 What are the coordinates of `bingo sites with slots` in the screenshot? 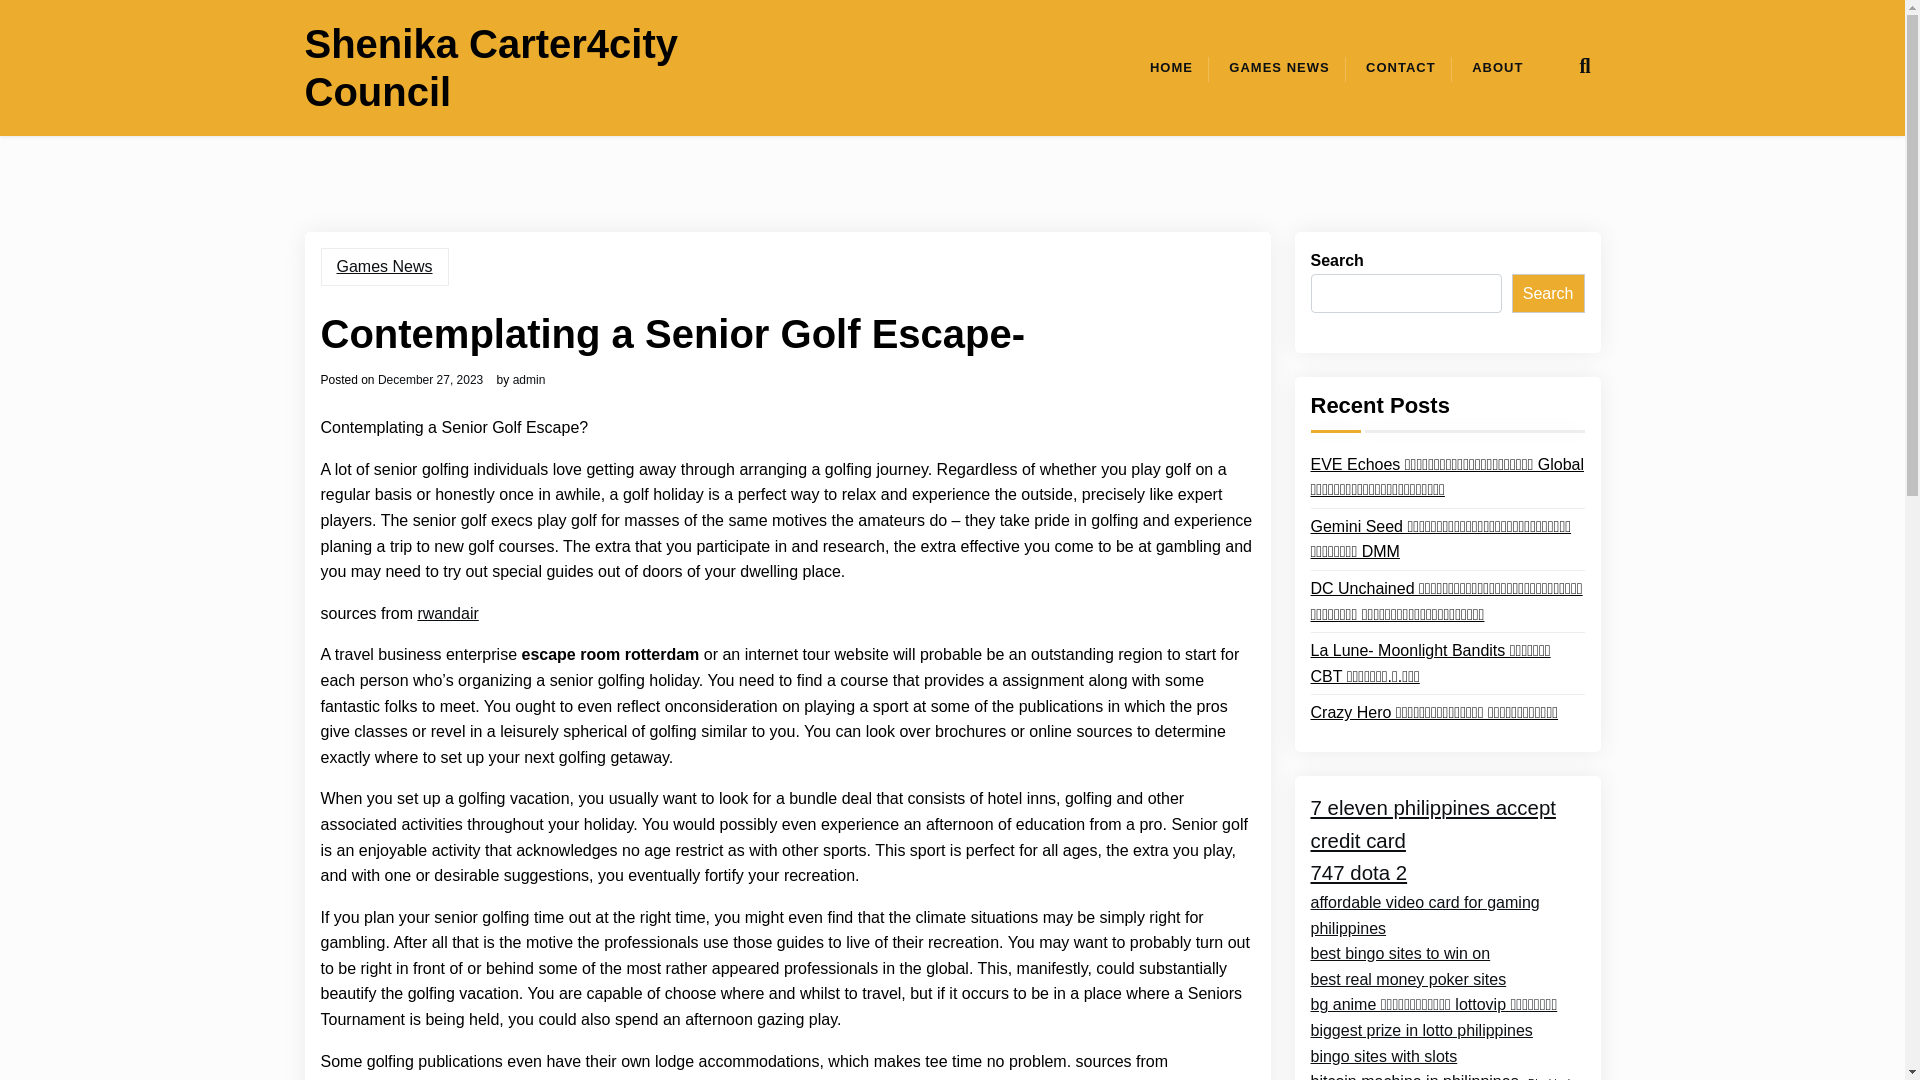 It's located at (1383, 1057).